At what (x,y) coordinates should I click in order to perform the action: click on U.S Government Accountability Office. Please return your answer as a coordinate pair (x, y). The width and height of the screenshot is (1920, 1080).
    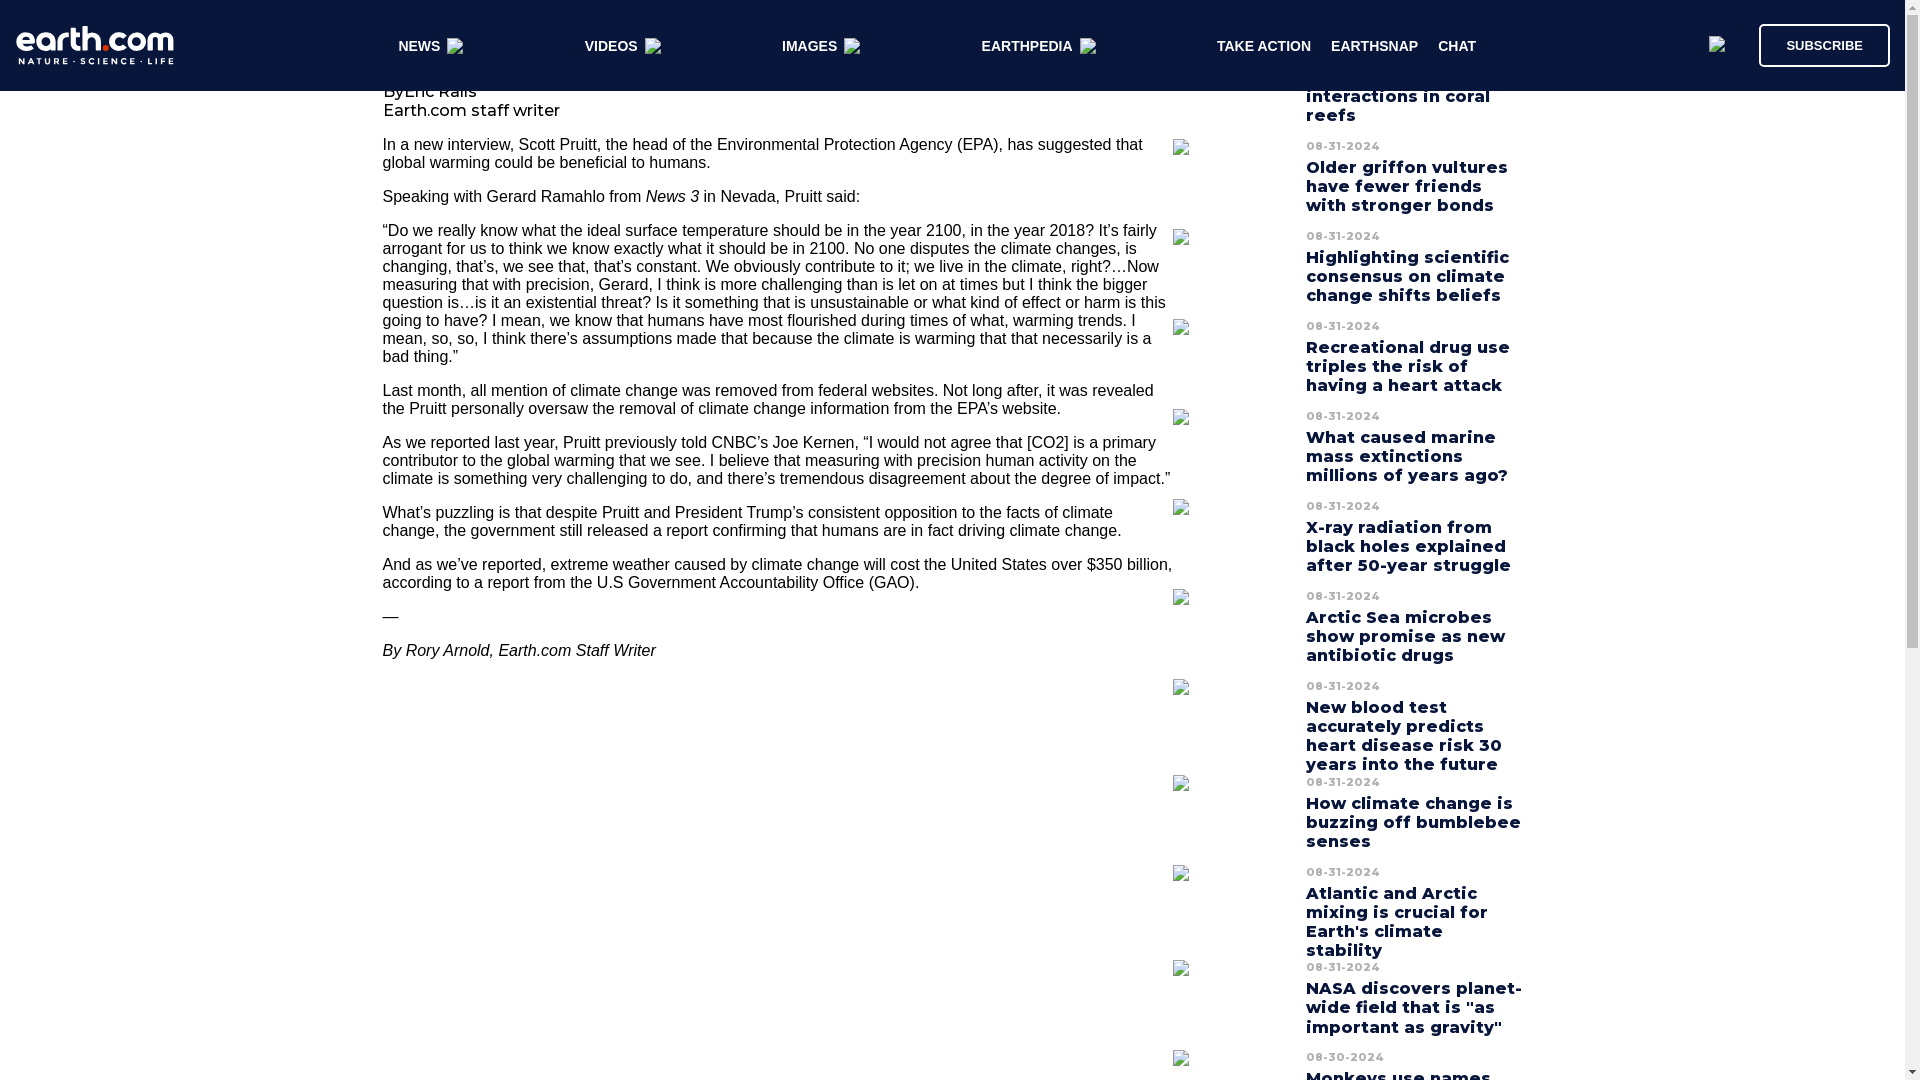
    Looking at the image, I should click on (730, 582).